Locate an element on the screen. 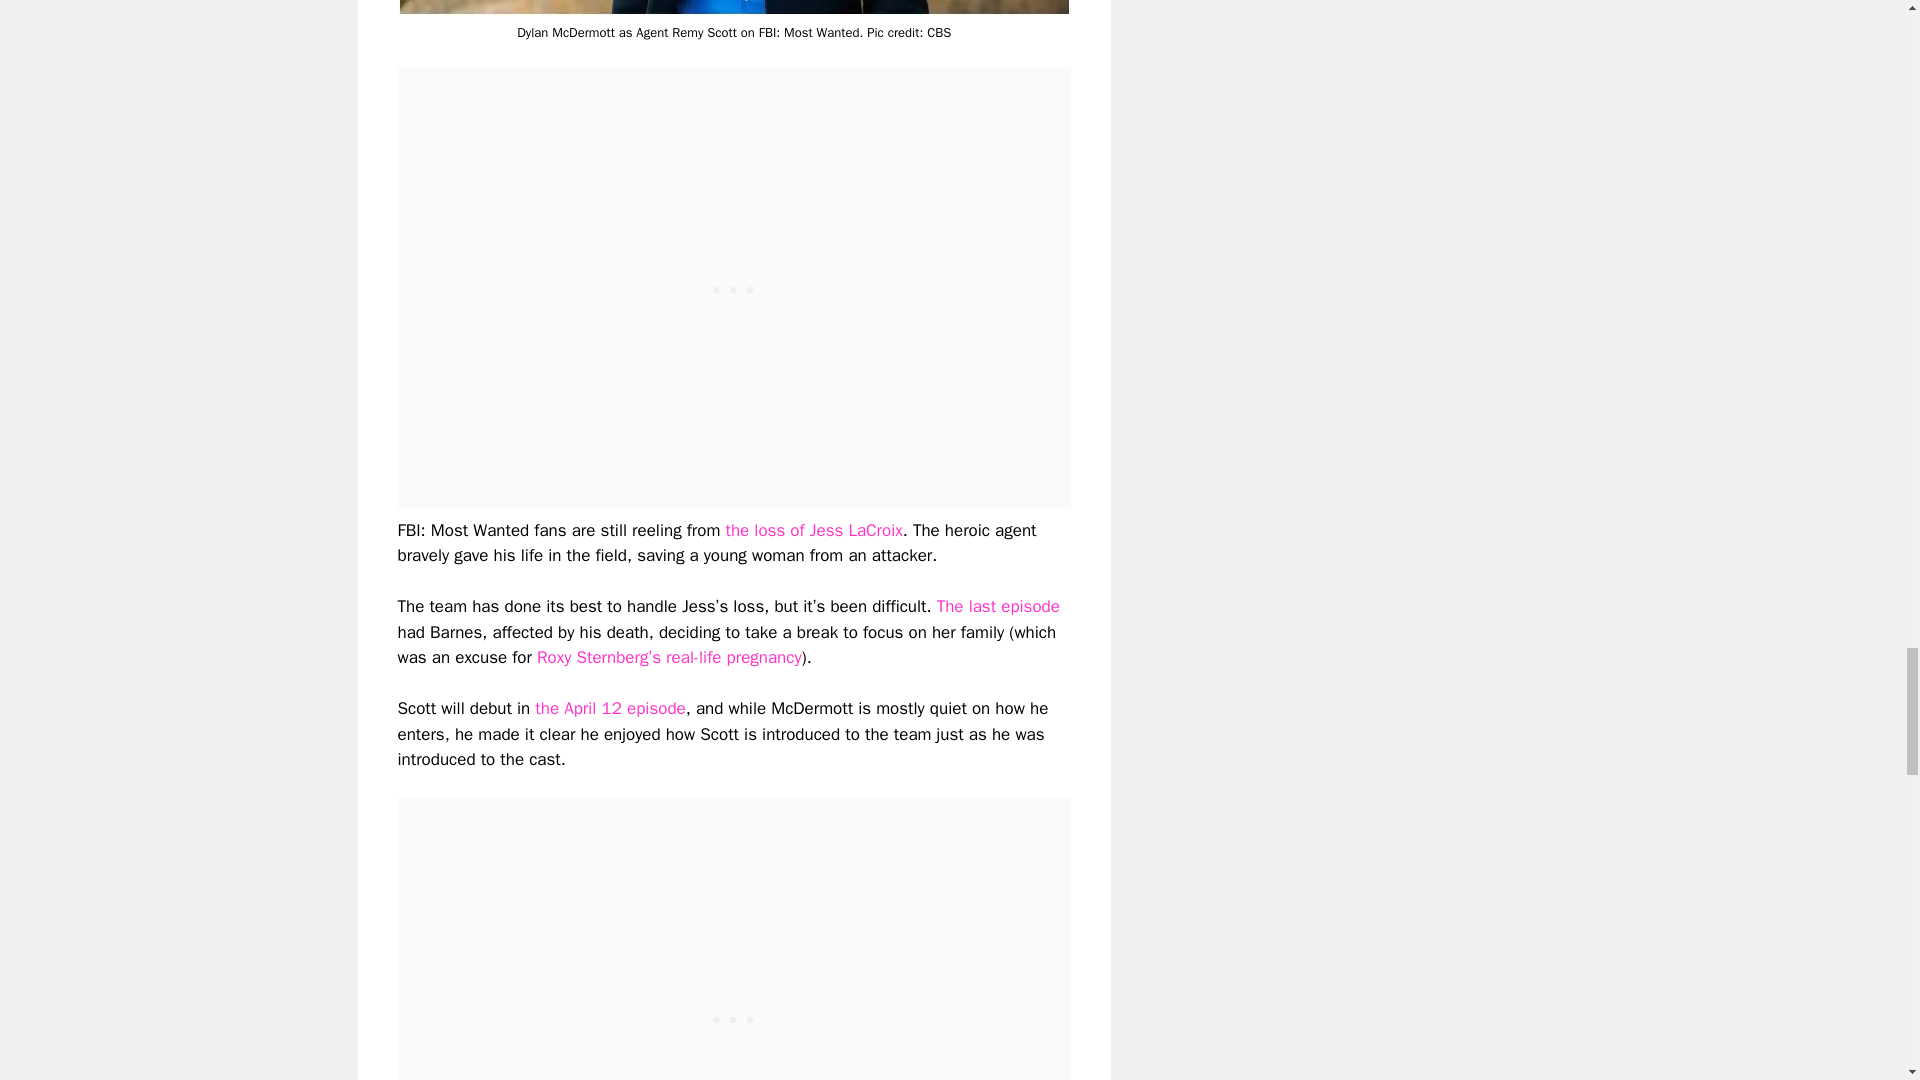  the loss of Jess LaCroix is located at coordinates (814, 530).